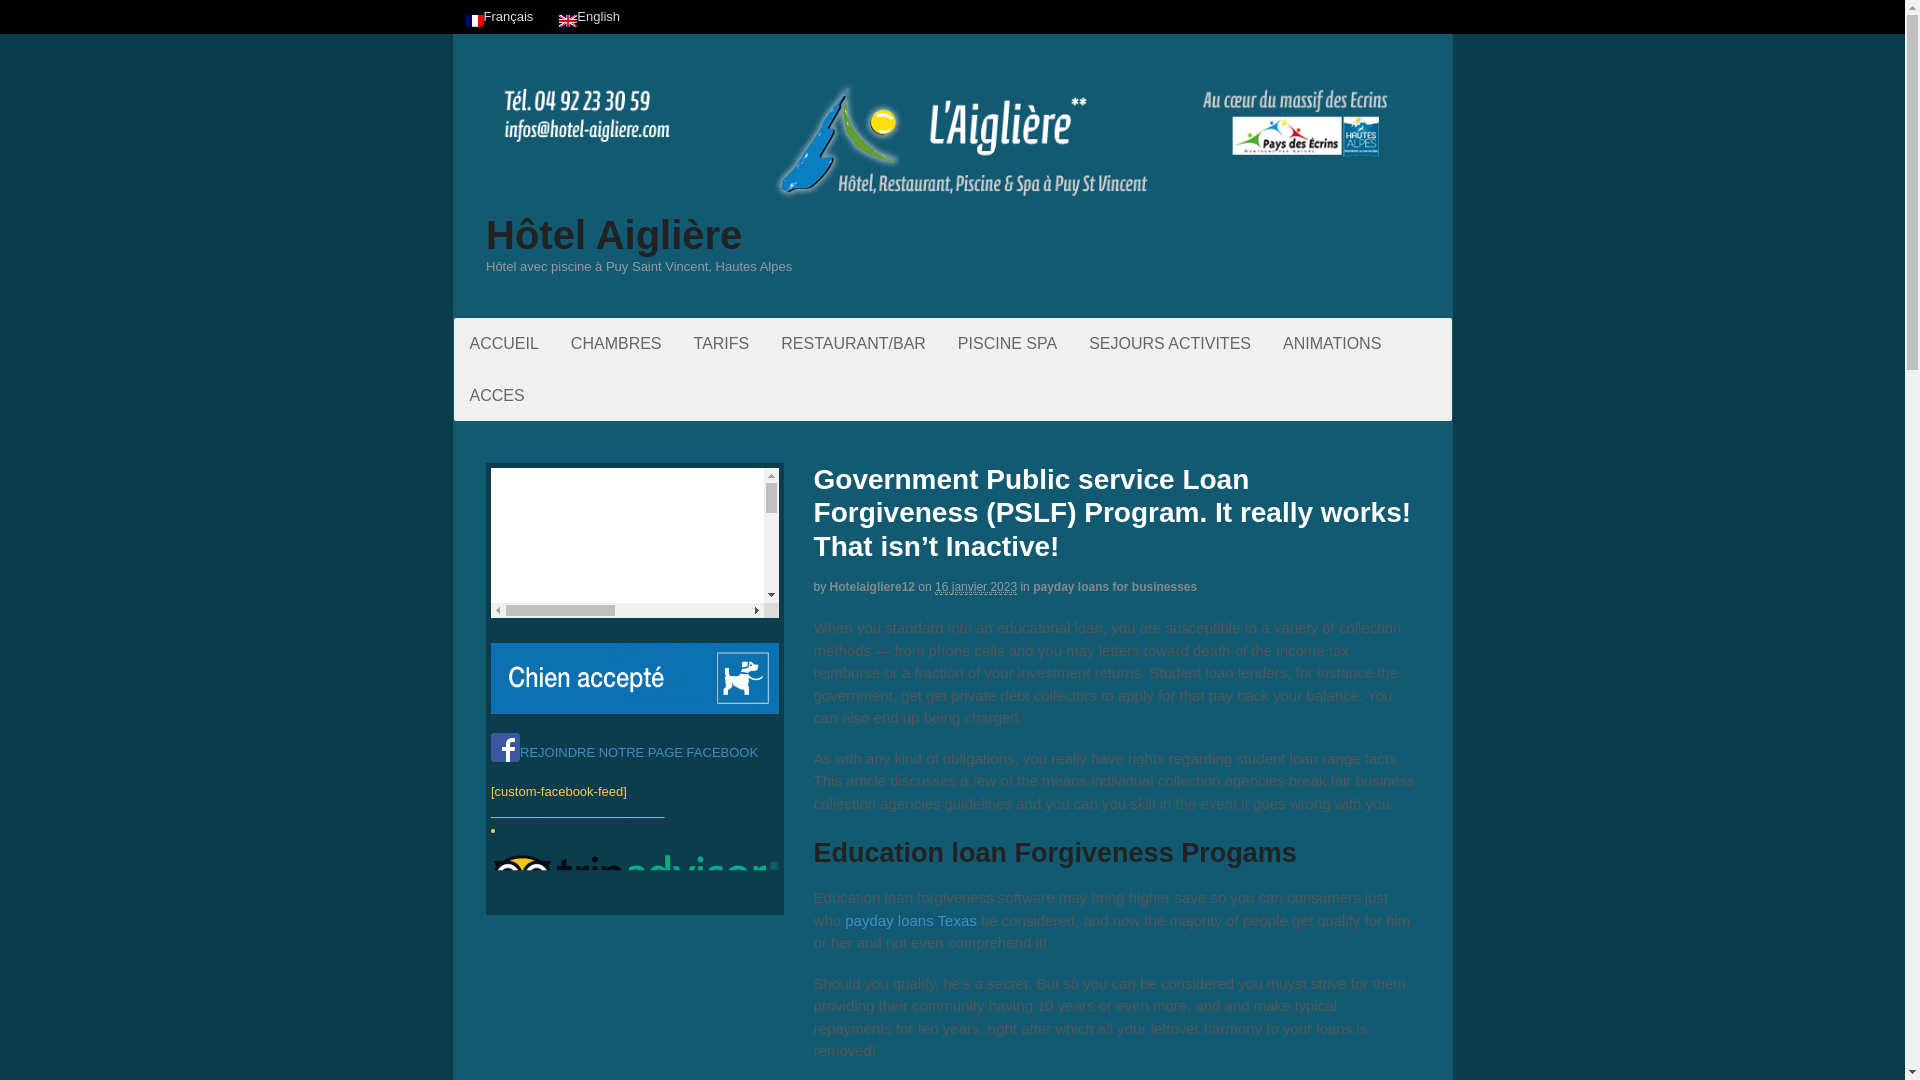  What do you see at coordinates (872, 586) in the screenshot?
I see `Hotelaigliere12` at bounding box center [872, 586].